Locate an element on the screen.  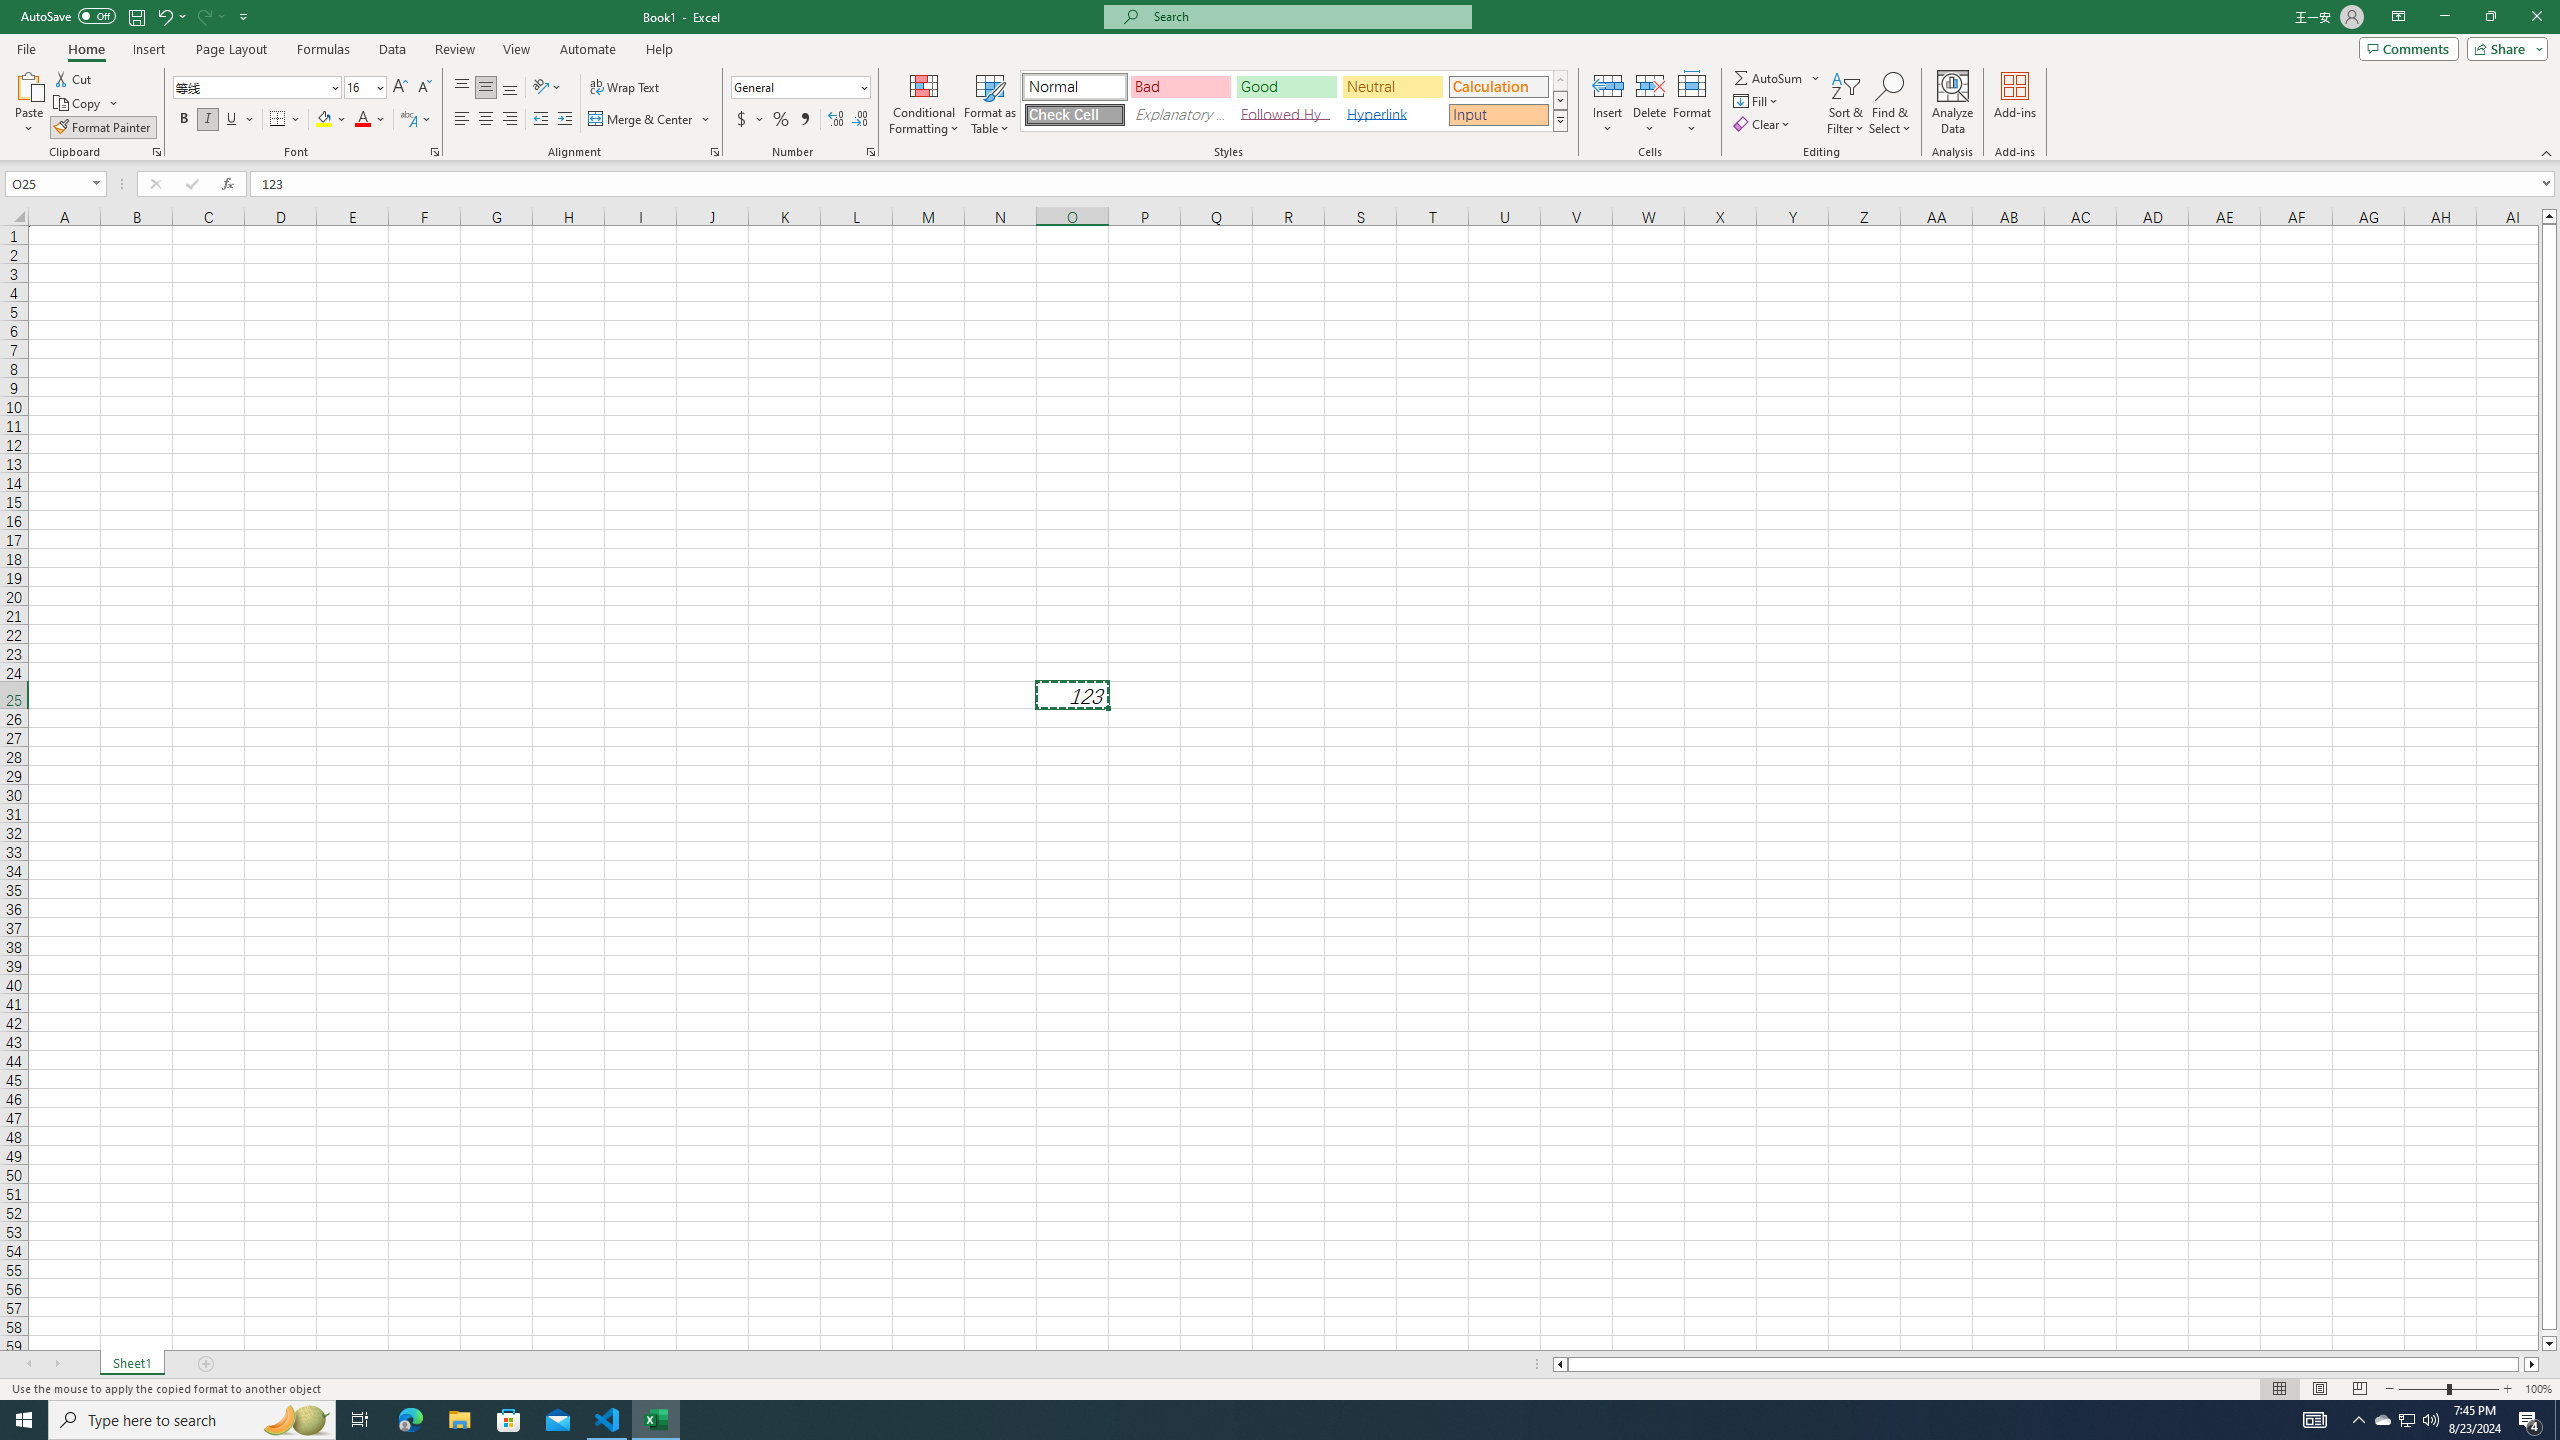
Undo is located at coordinates (170, 16).